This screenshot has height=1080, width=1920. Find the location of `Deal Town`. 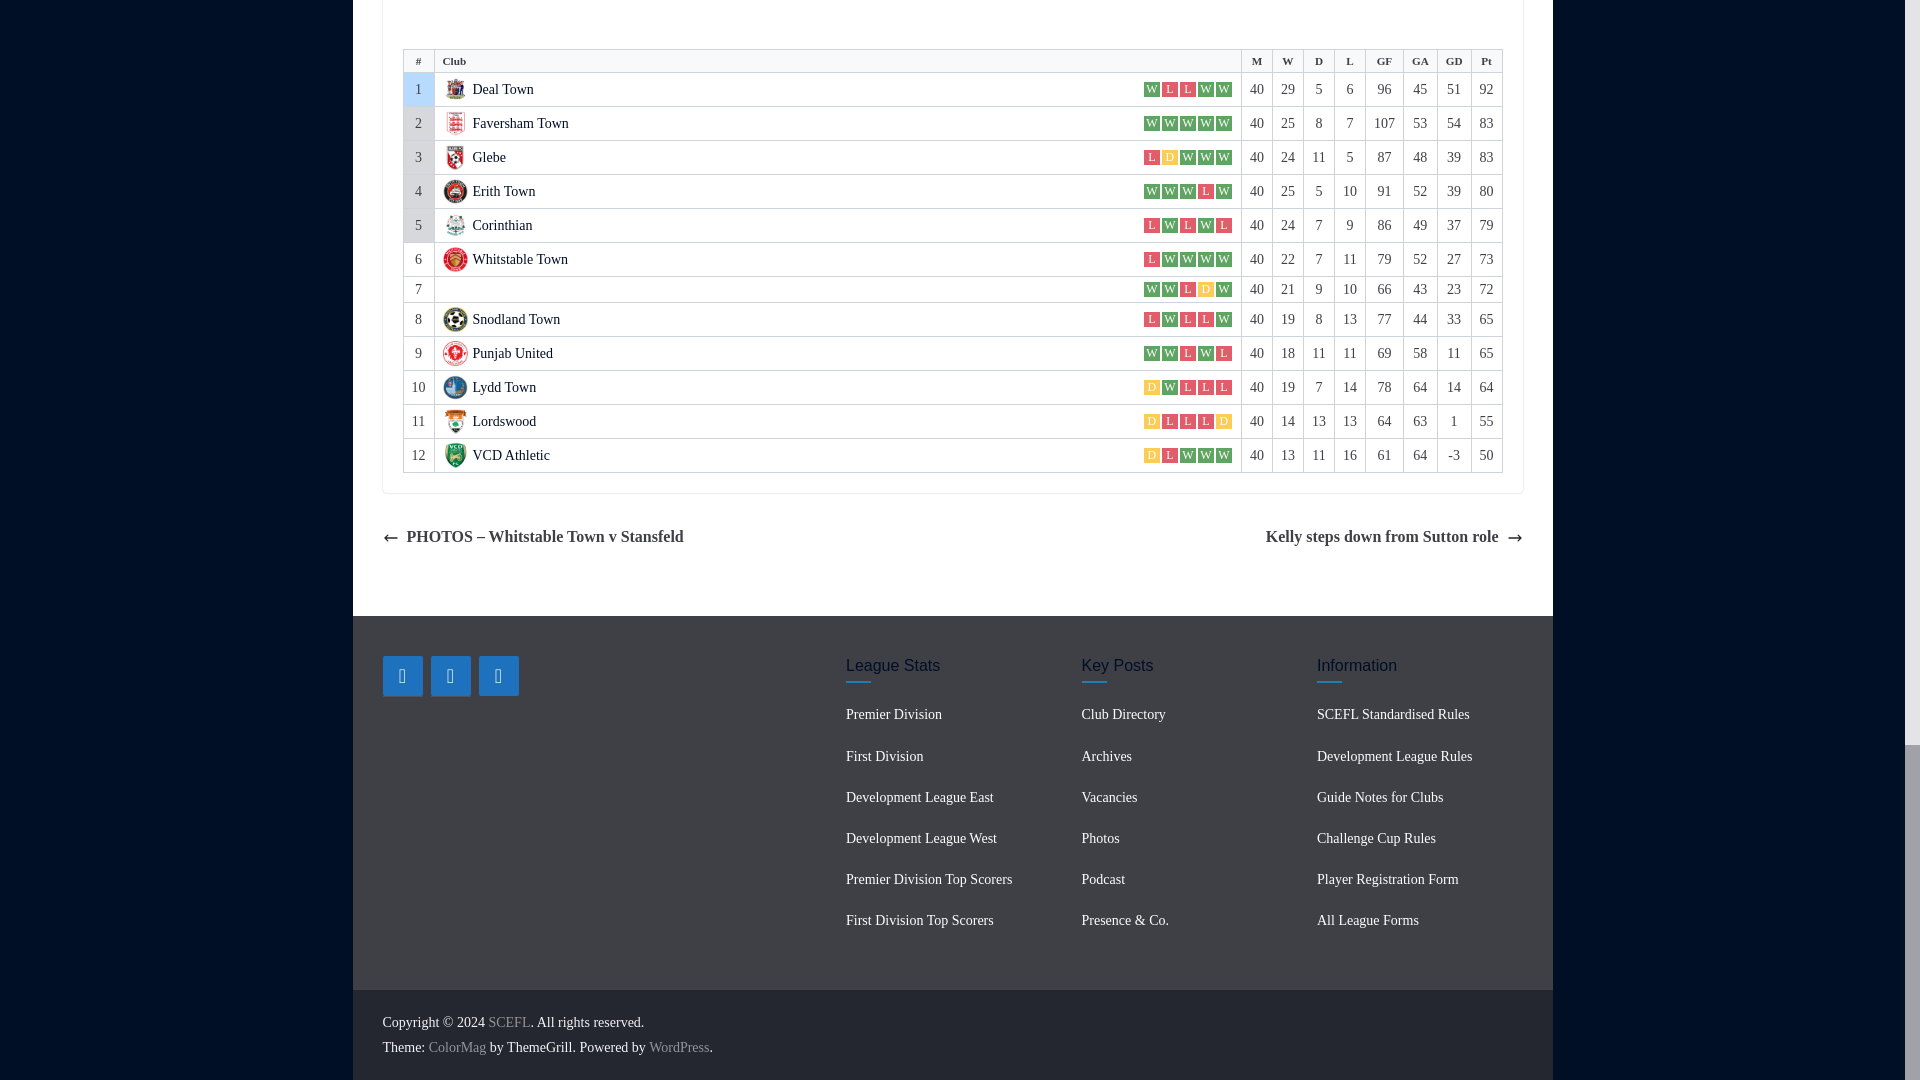

Deal Town is located at coordinates (502, 90).